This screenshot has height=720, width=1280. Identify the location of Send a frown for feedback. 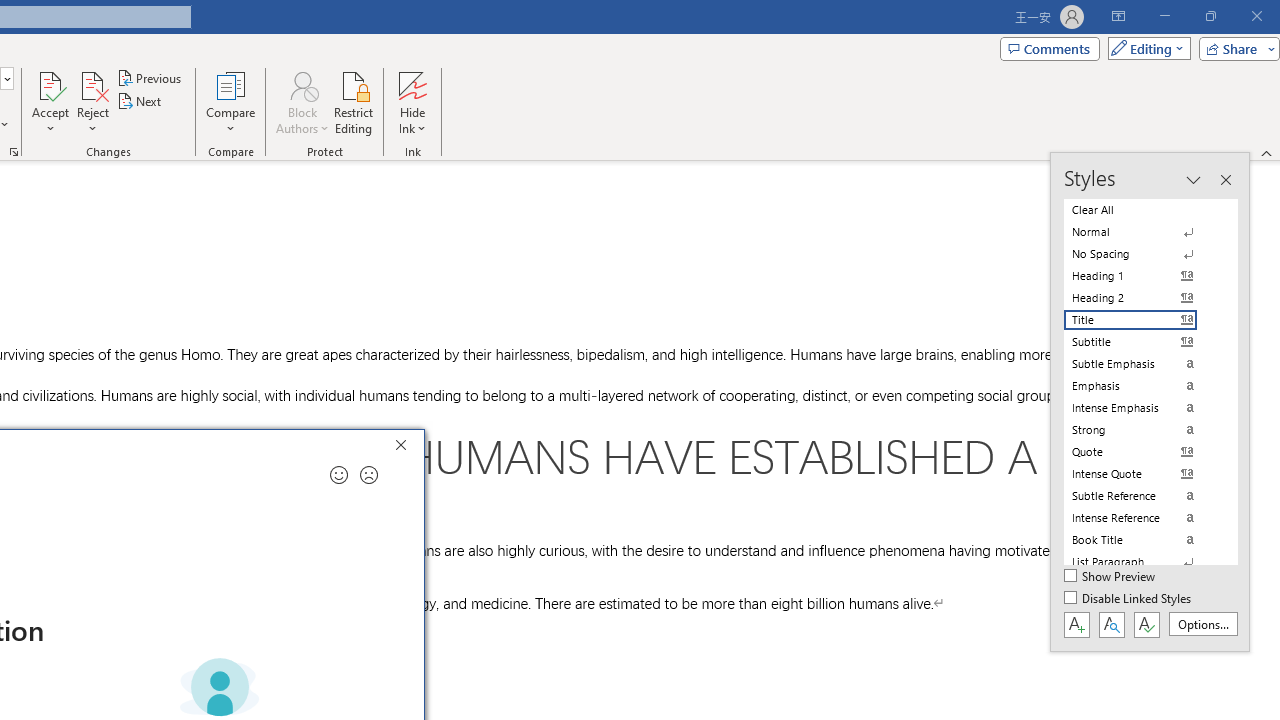
(369, 475).